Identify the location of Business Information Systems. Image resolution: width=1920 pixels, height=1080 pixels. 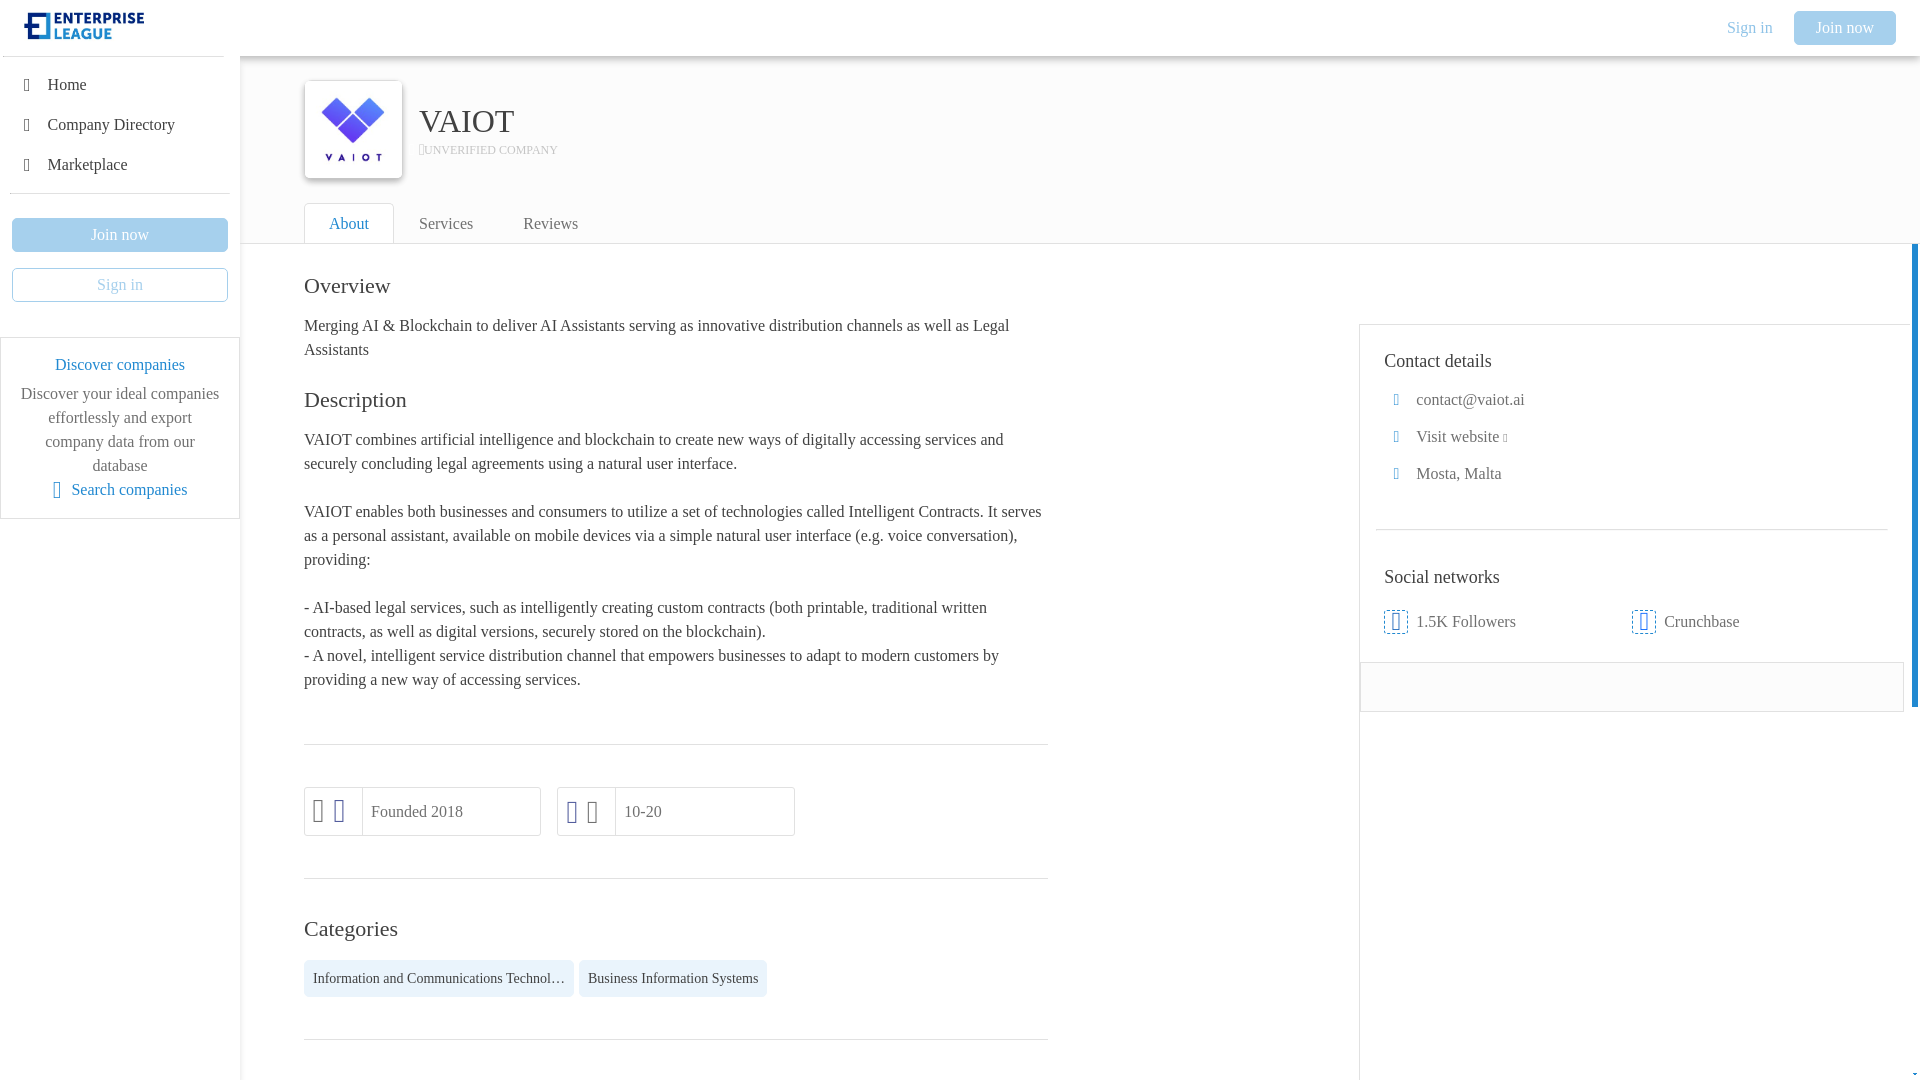
(672, 978).